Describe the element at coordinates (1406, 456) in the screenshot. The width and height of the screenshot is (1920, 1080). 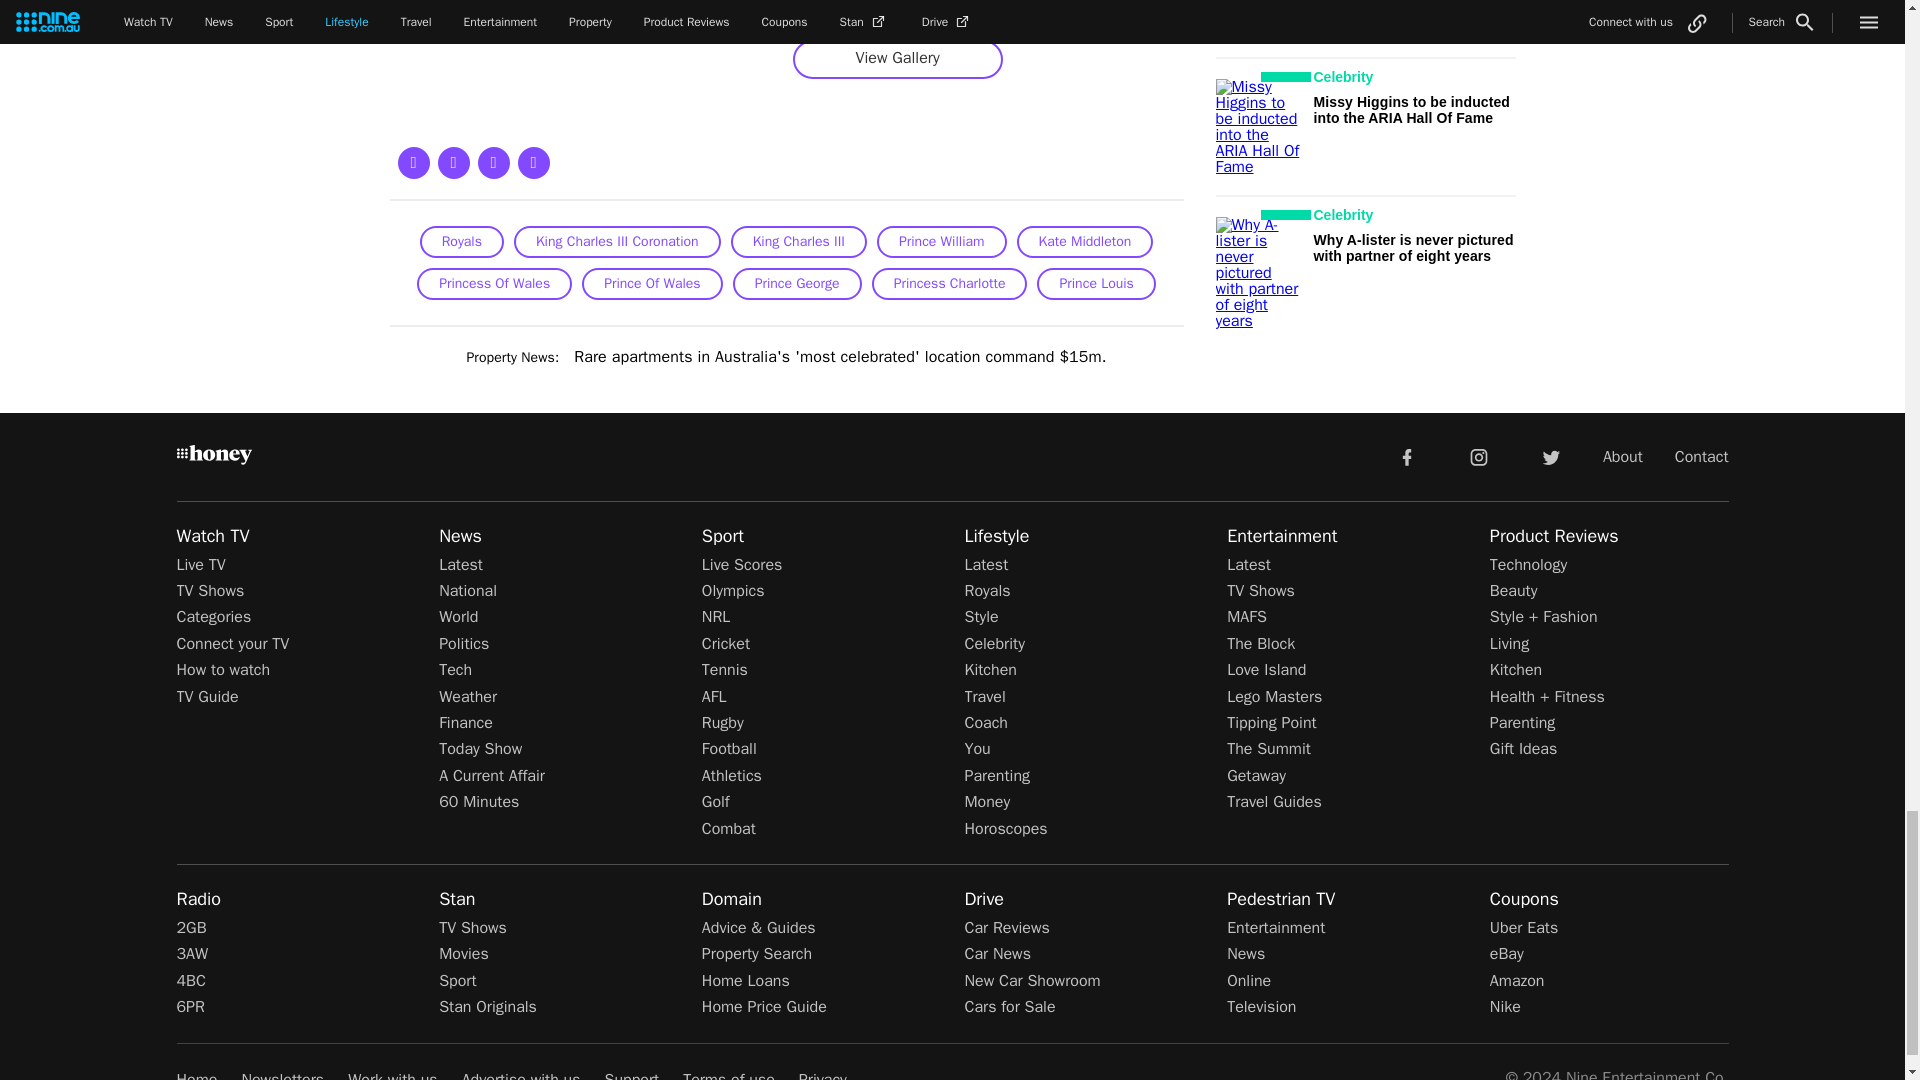
I see `facebook` at that location.